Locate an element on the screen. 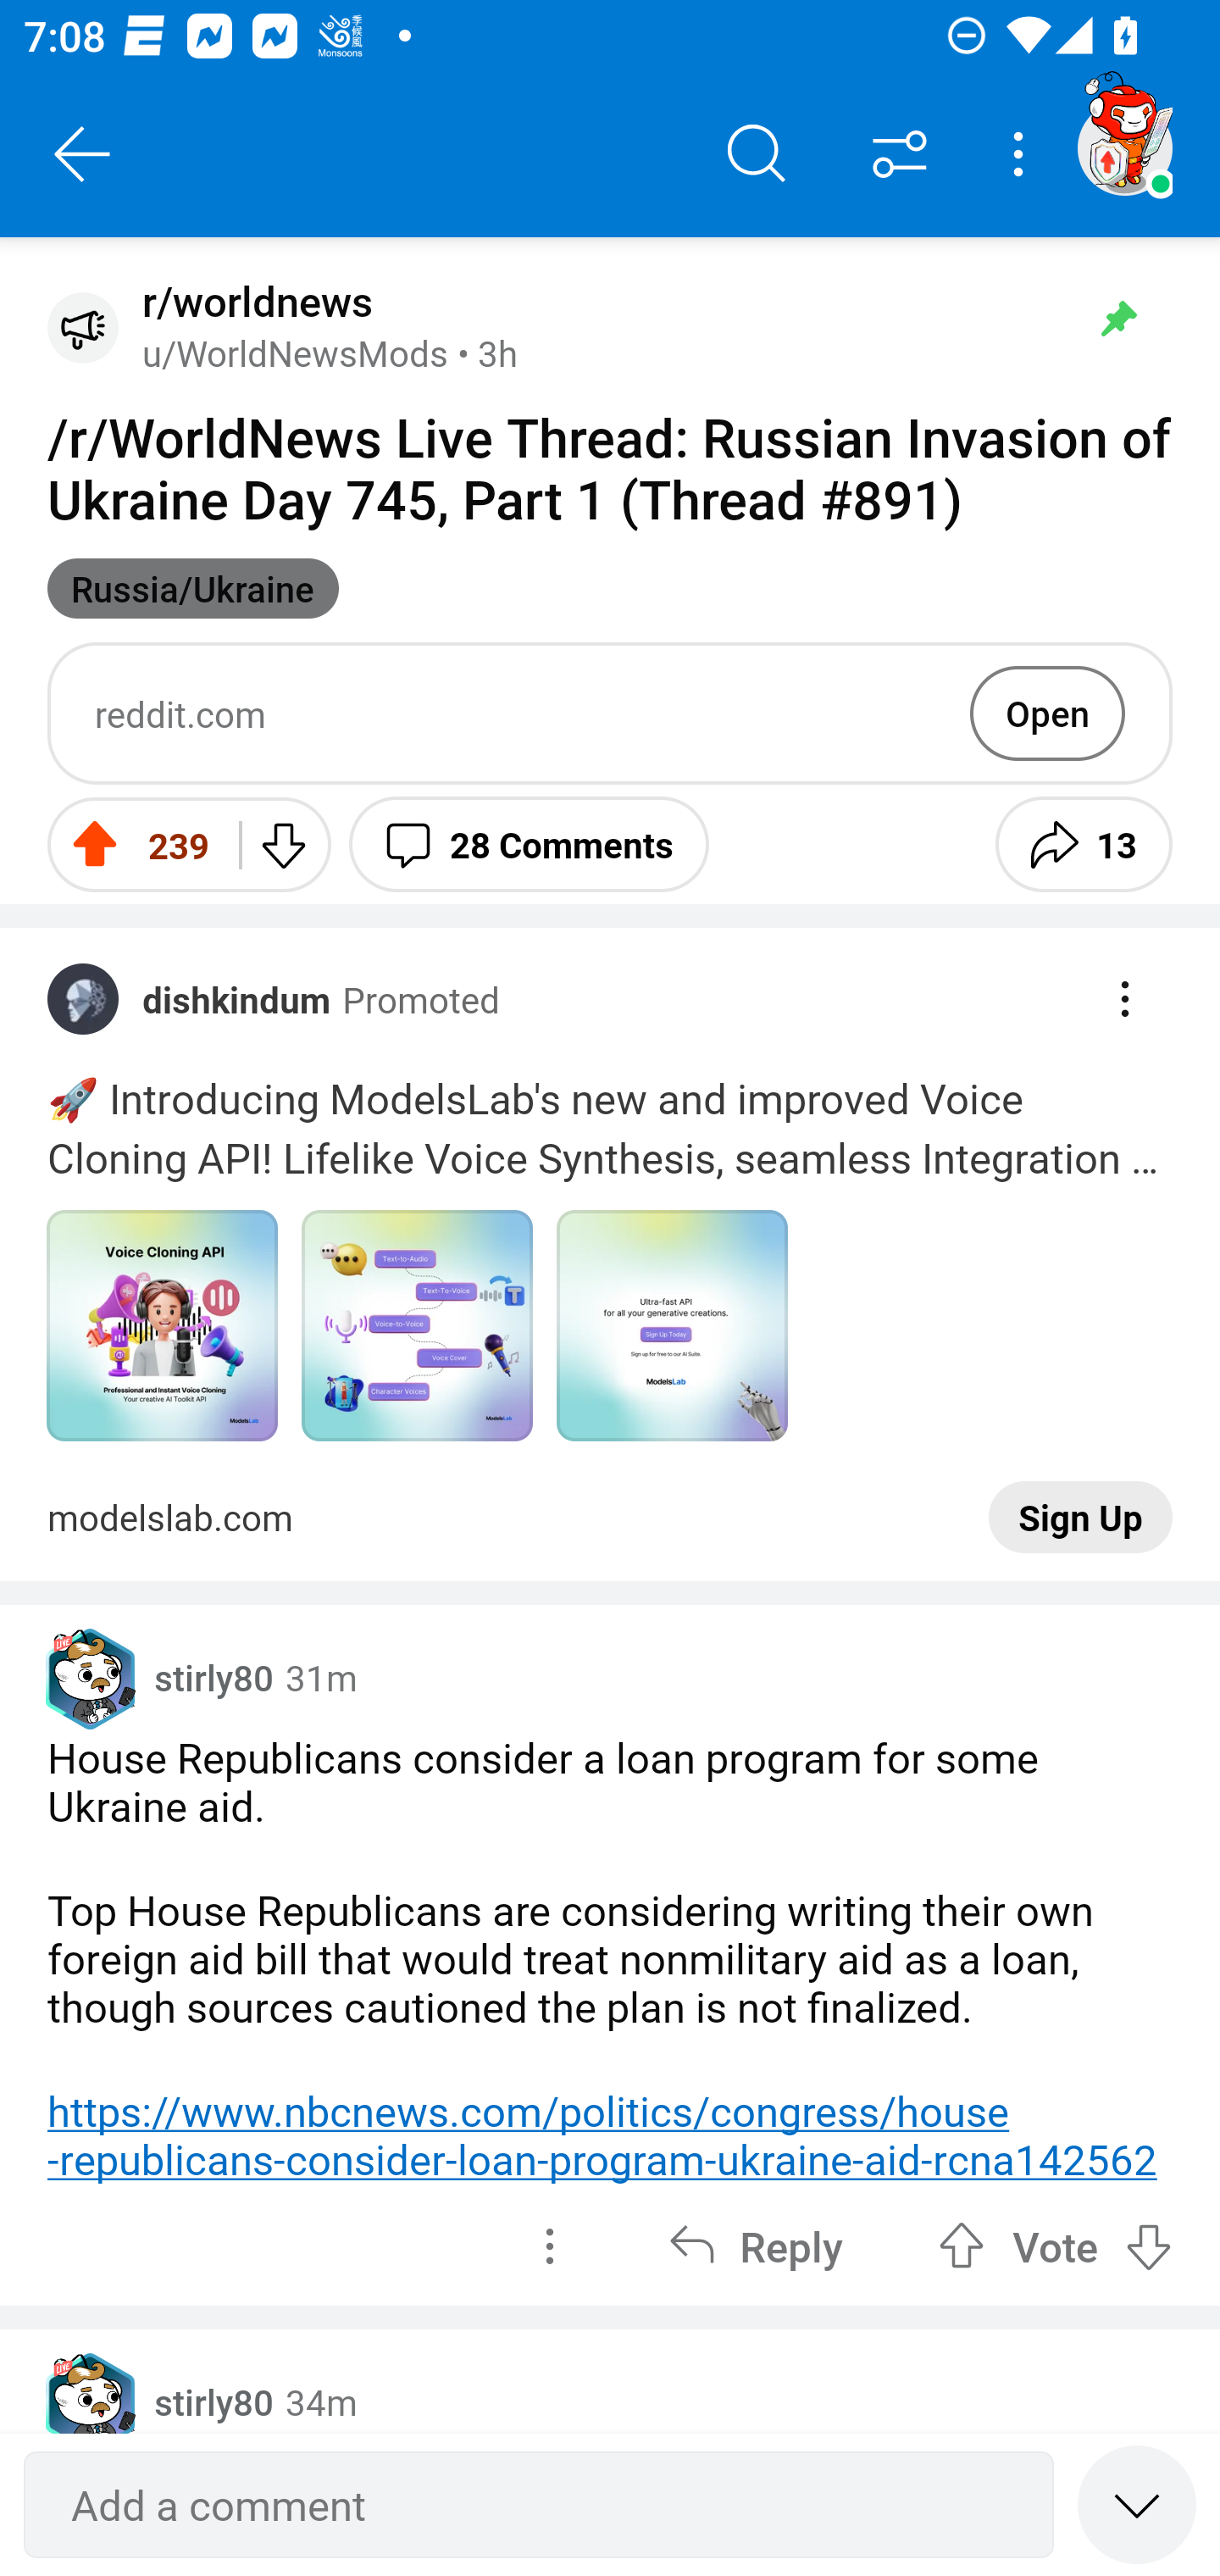 The height and width of the screenshot is (2576, 1220). 28 Comments is located at coordinates (529, 845).